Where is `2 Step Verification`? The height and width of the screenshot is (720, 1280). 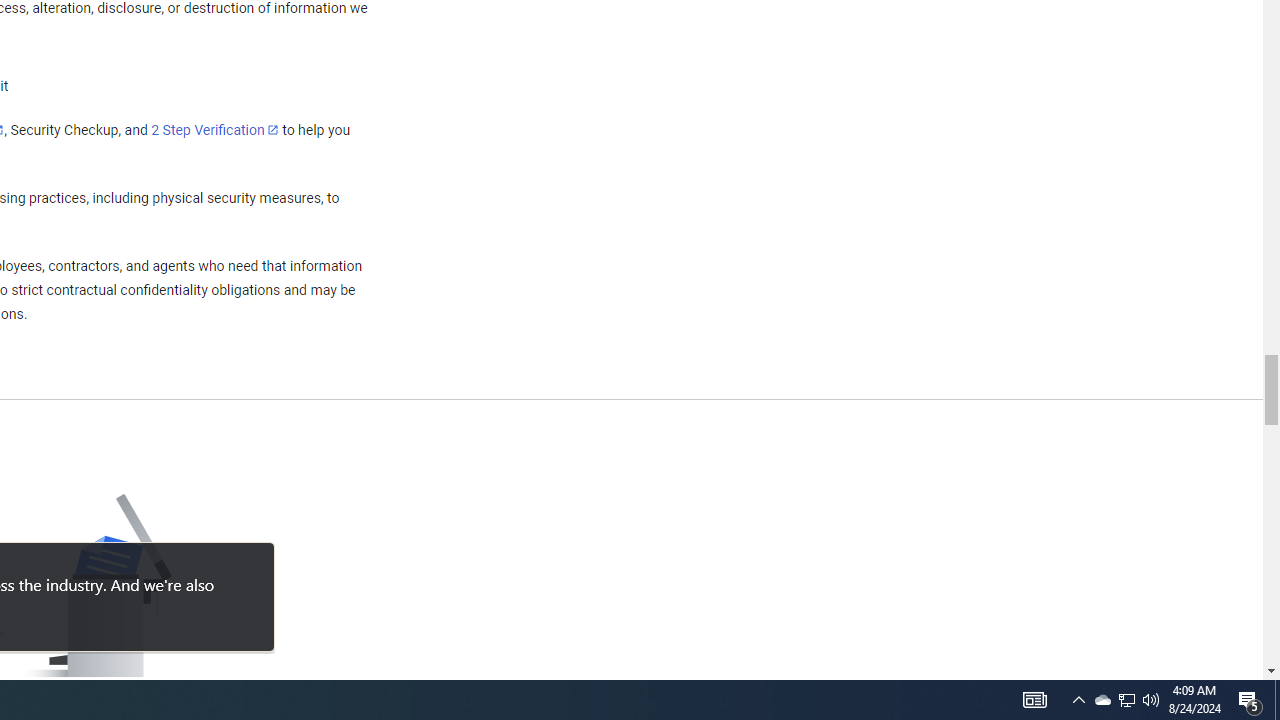
2 Step Verification is located at coordinates (215, 129).